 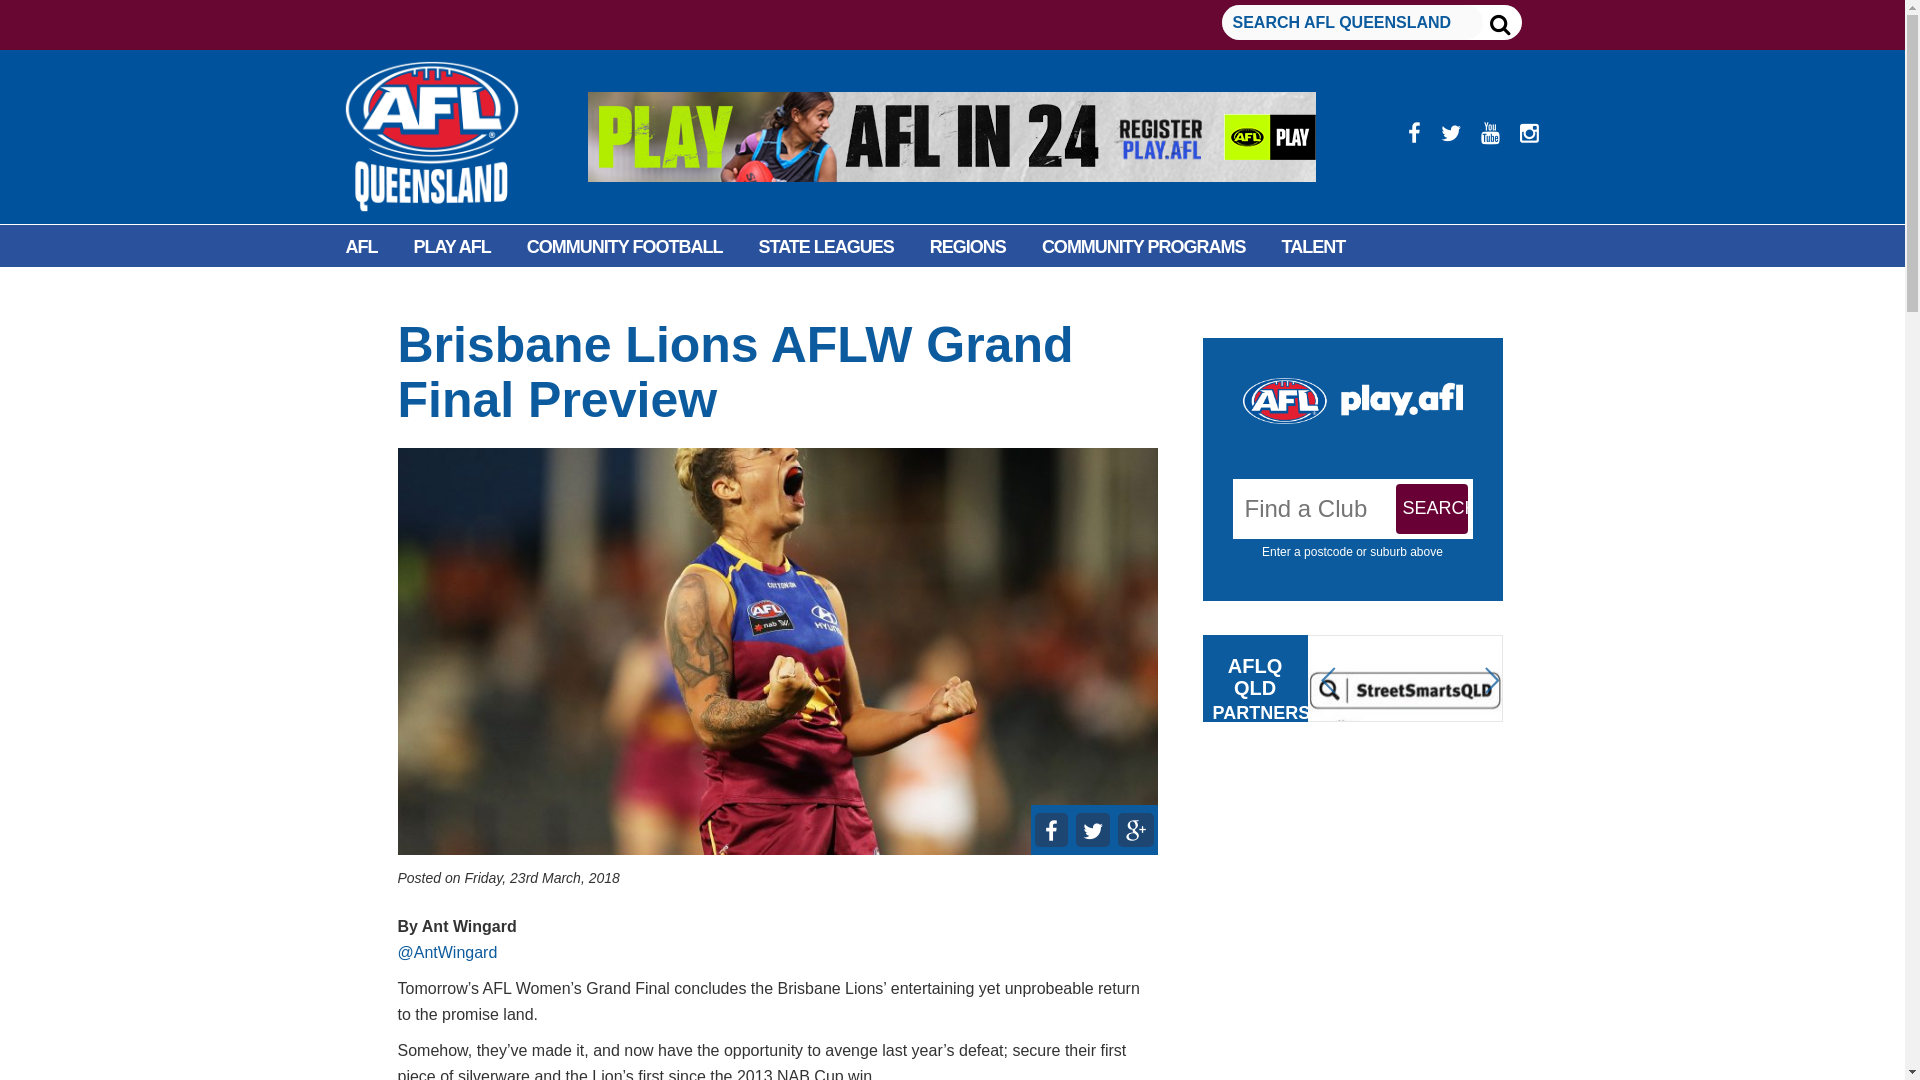 What do you see at coordinates (826, 247) in the screenshot?
I see `STATE LEAGUES` at bounding box center [826, 247].